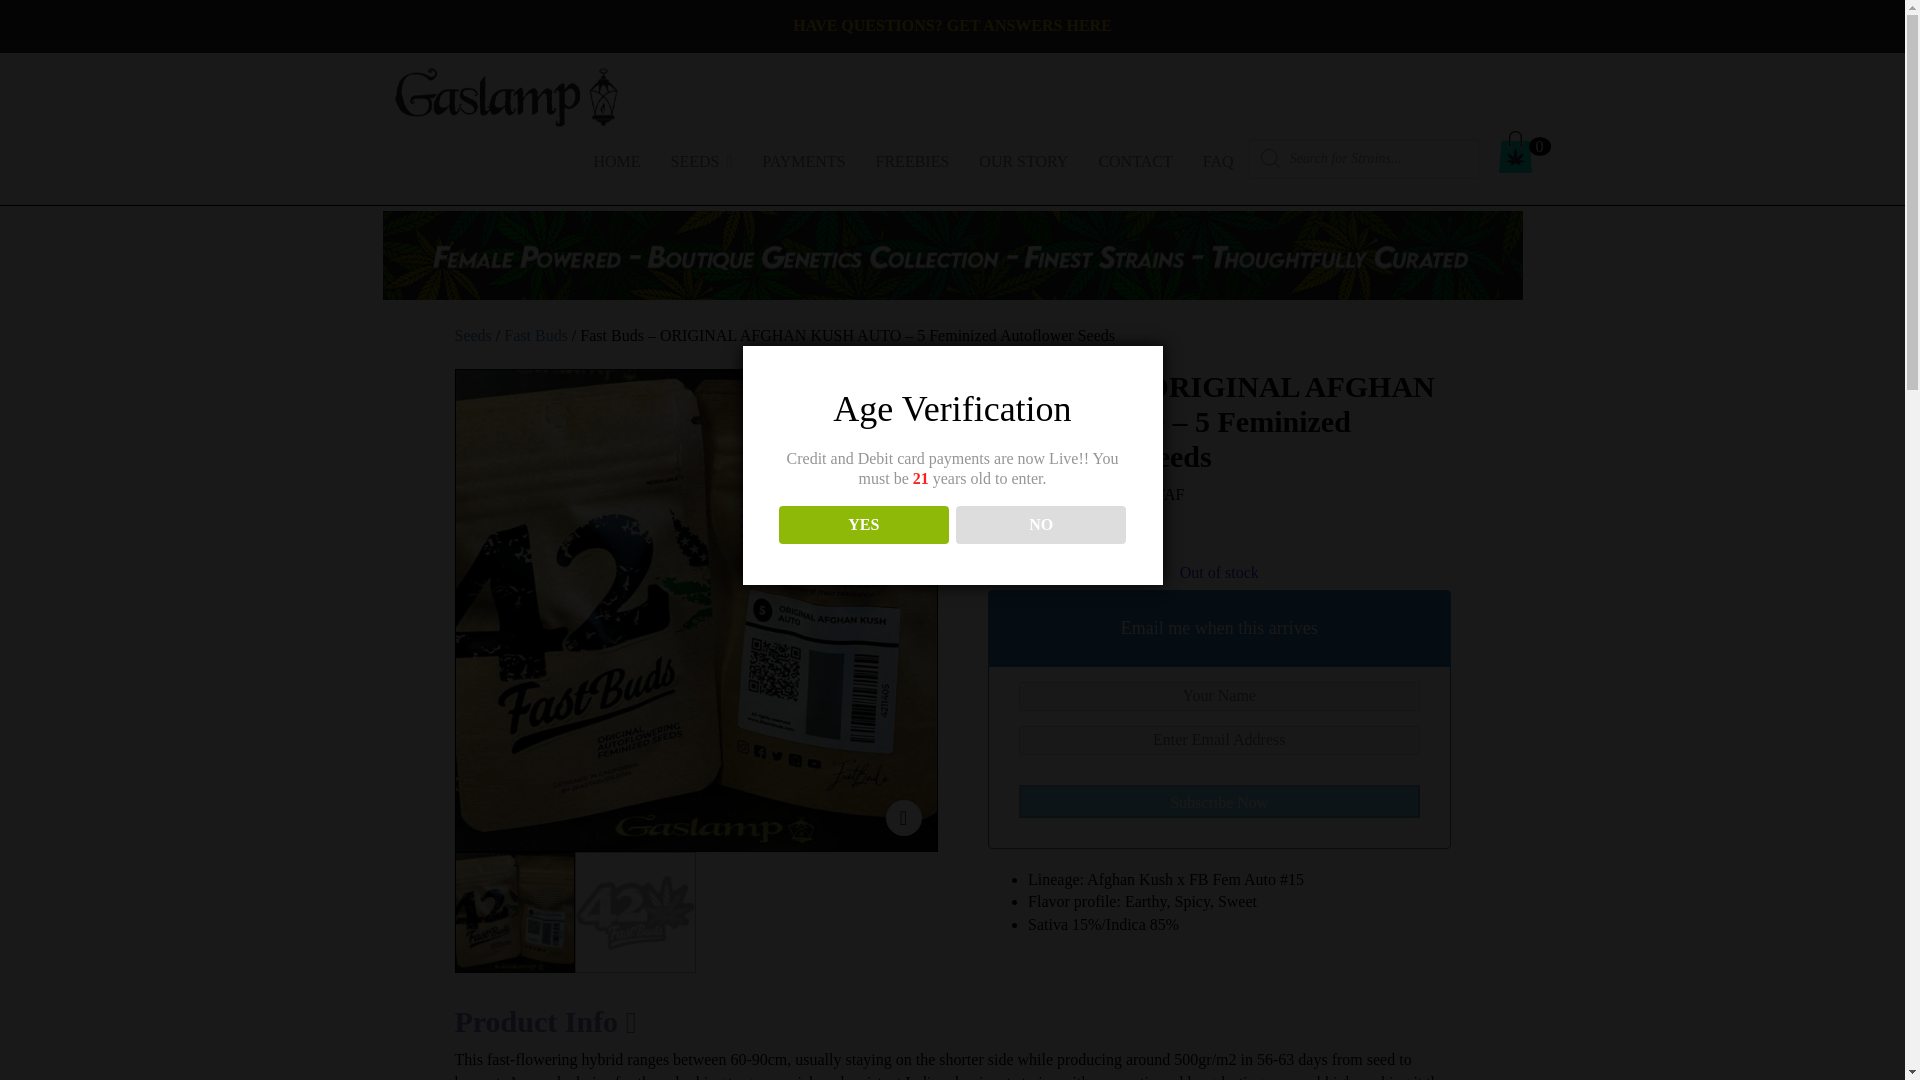 The height and width of the screenshot is (1080, 1920). Describe the element at coordinates (1022, 156) in the screenshot. I see `Our Story` at that location.